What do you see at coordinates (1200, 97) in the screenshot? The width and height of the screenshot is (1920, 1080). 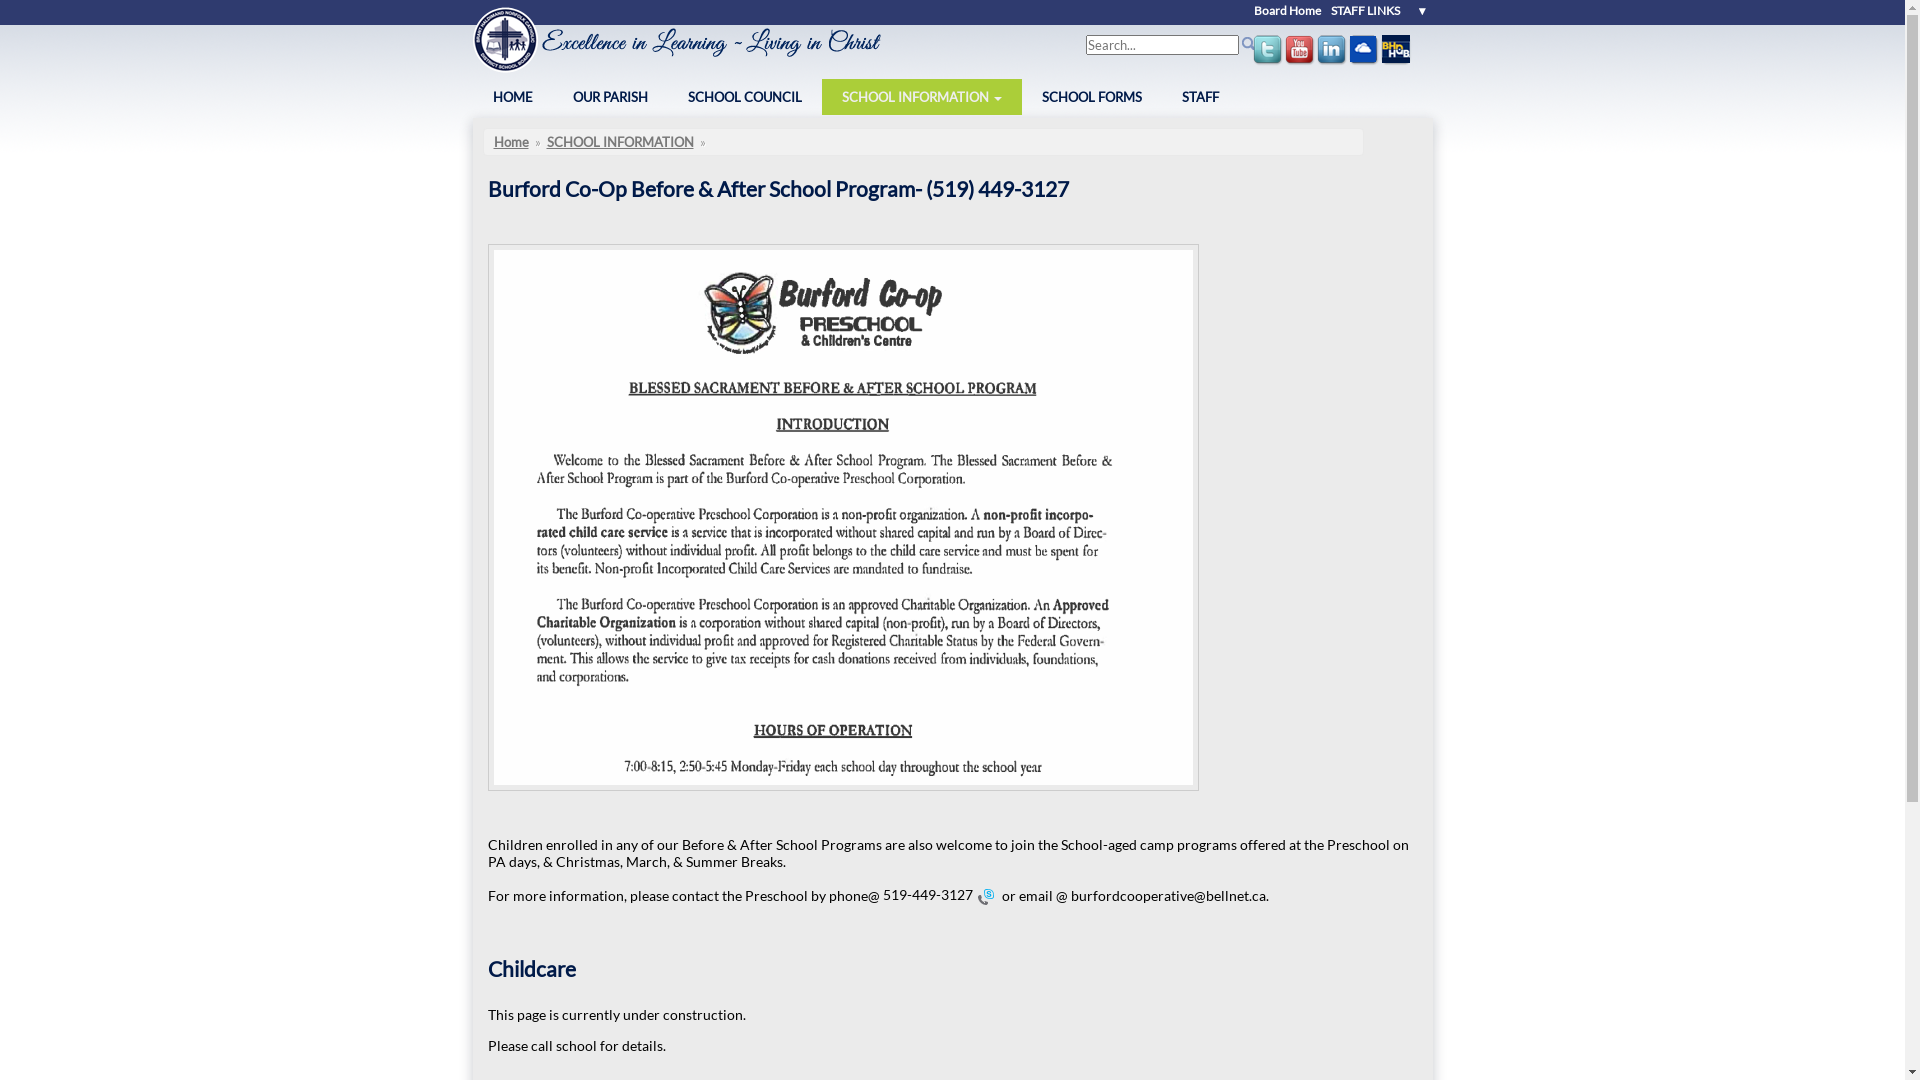 I see `STAFF` at bounding box center [1200, 97].